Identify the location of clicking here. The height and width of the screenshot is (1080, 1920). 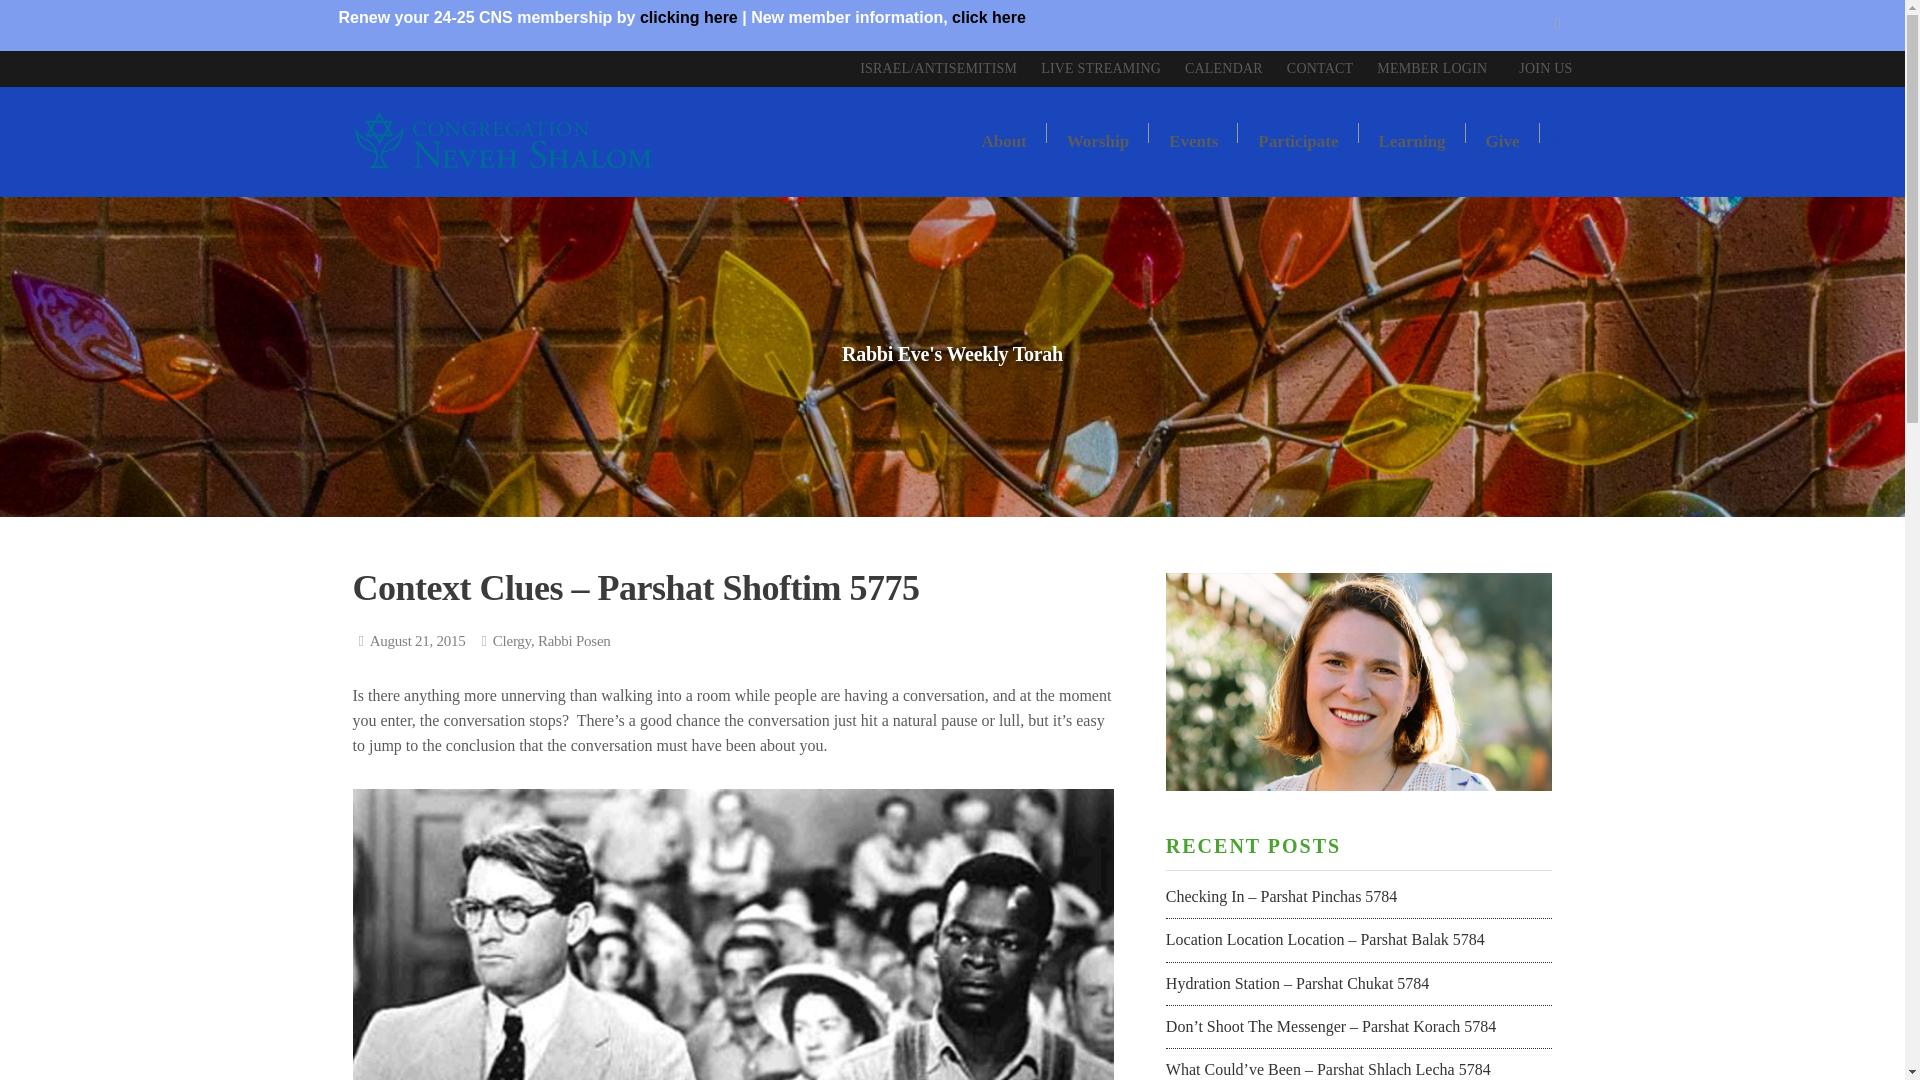
(688, 16).